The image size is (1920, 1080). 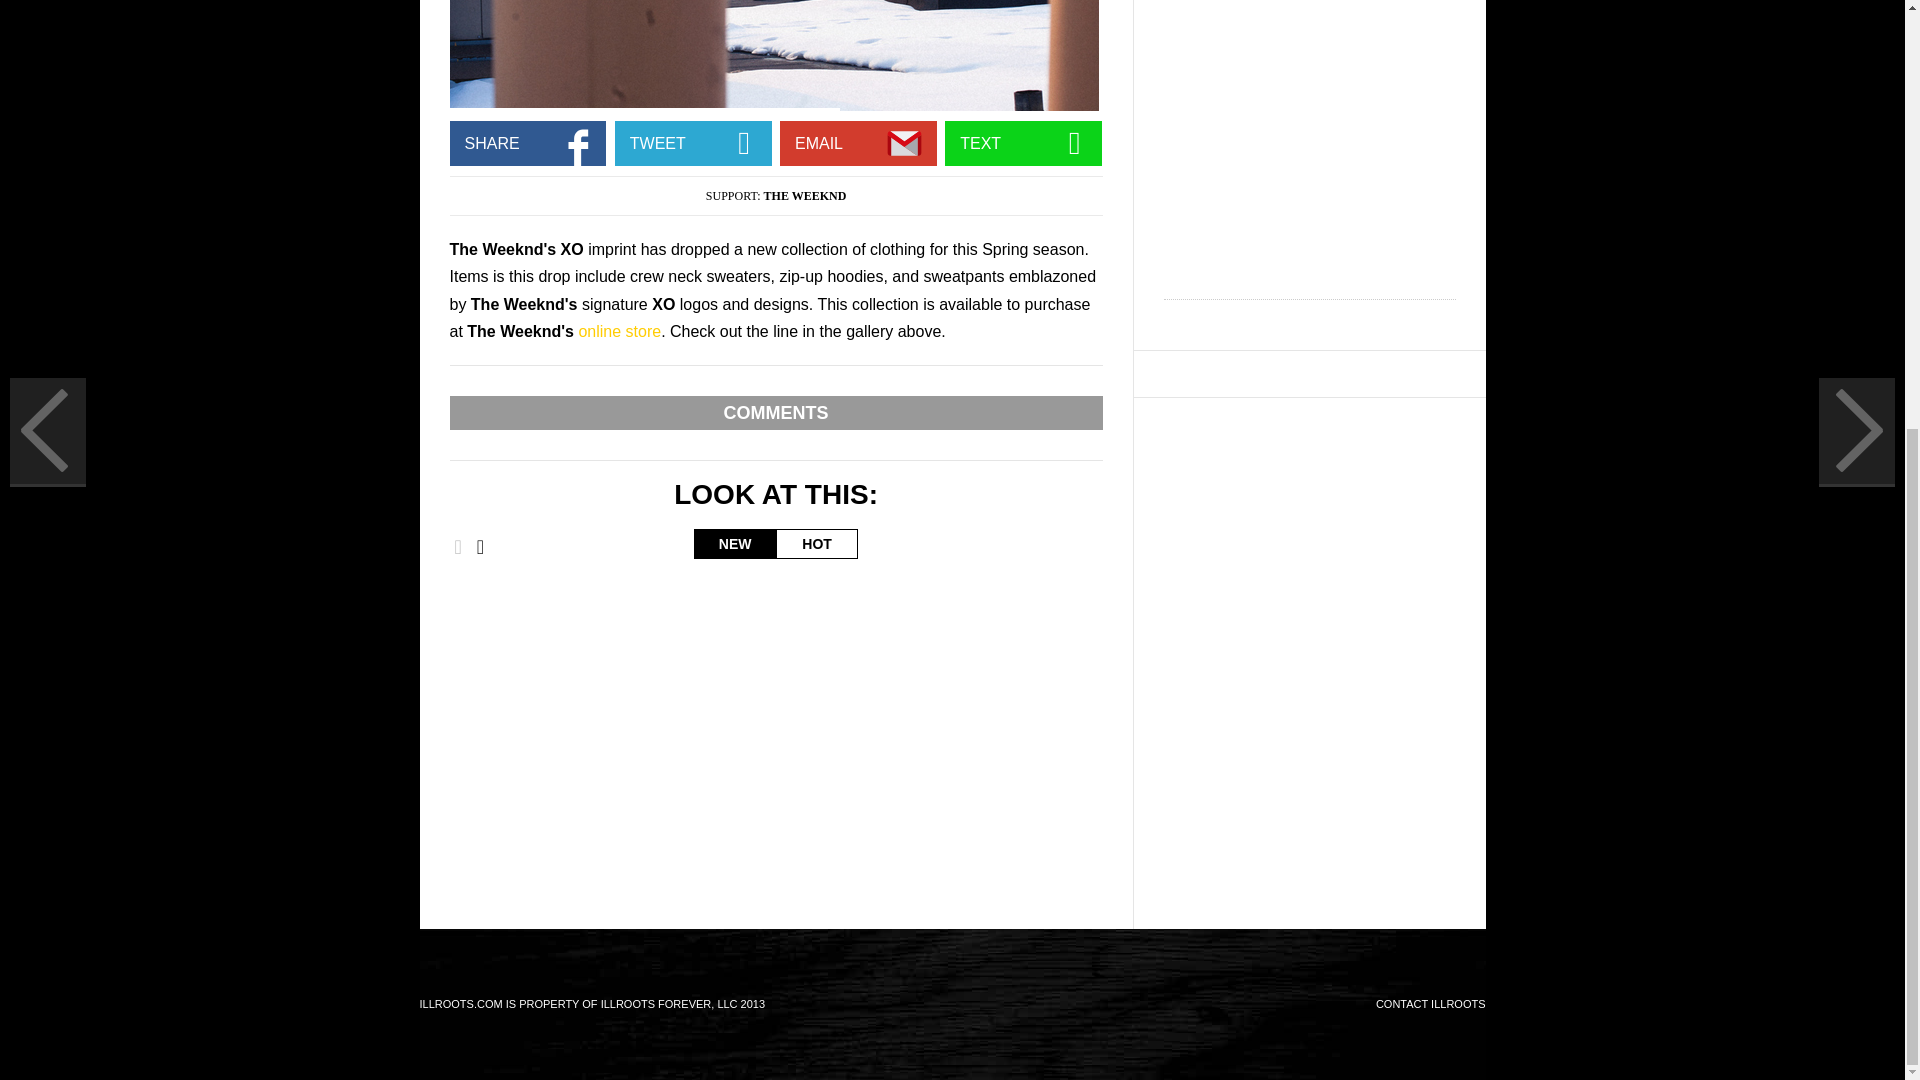 What do you see at coordinates (908, 143) in the screenshot?
I see `Email` at bounding box center [908, 143].